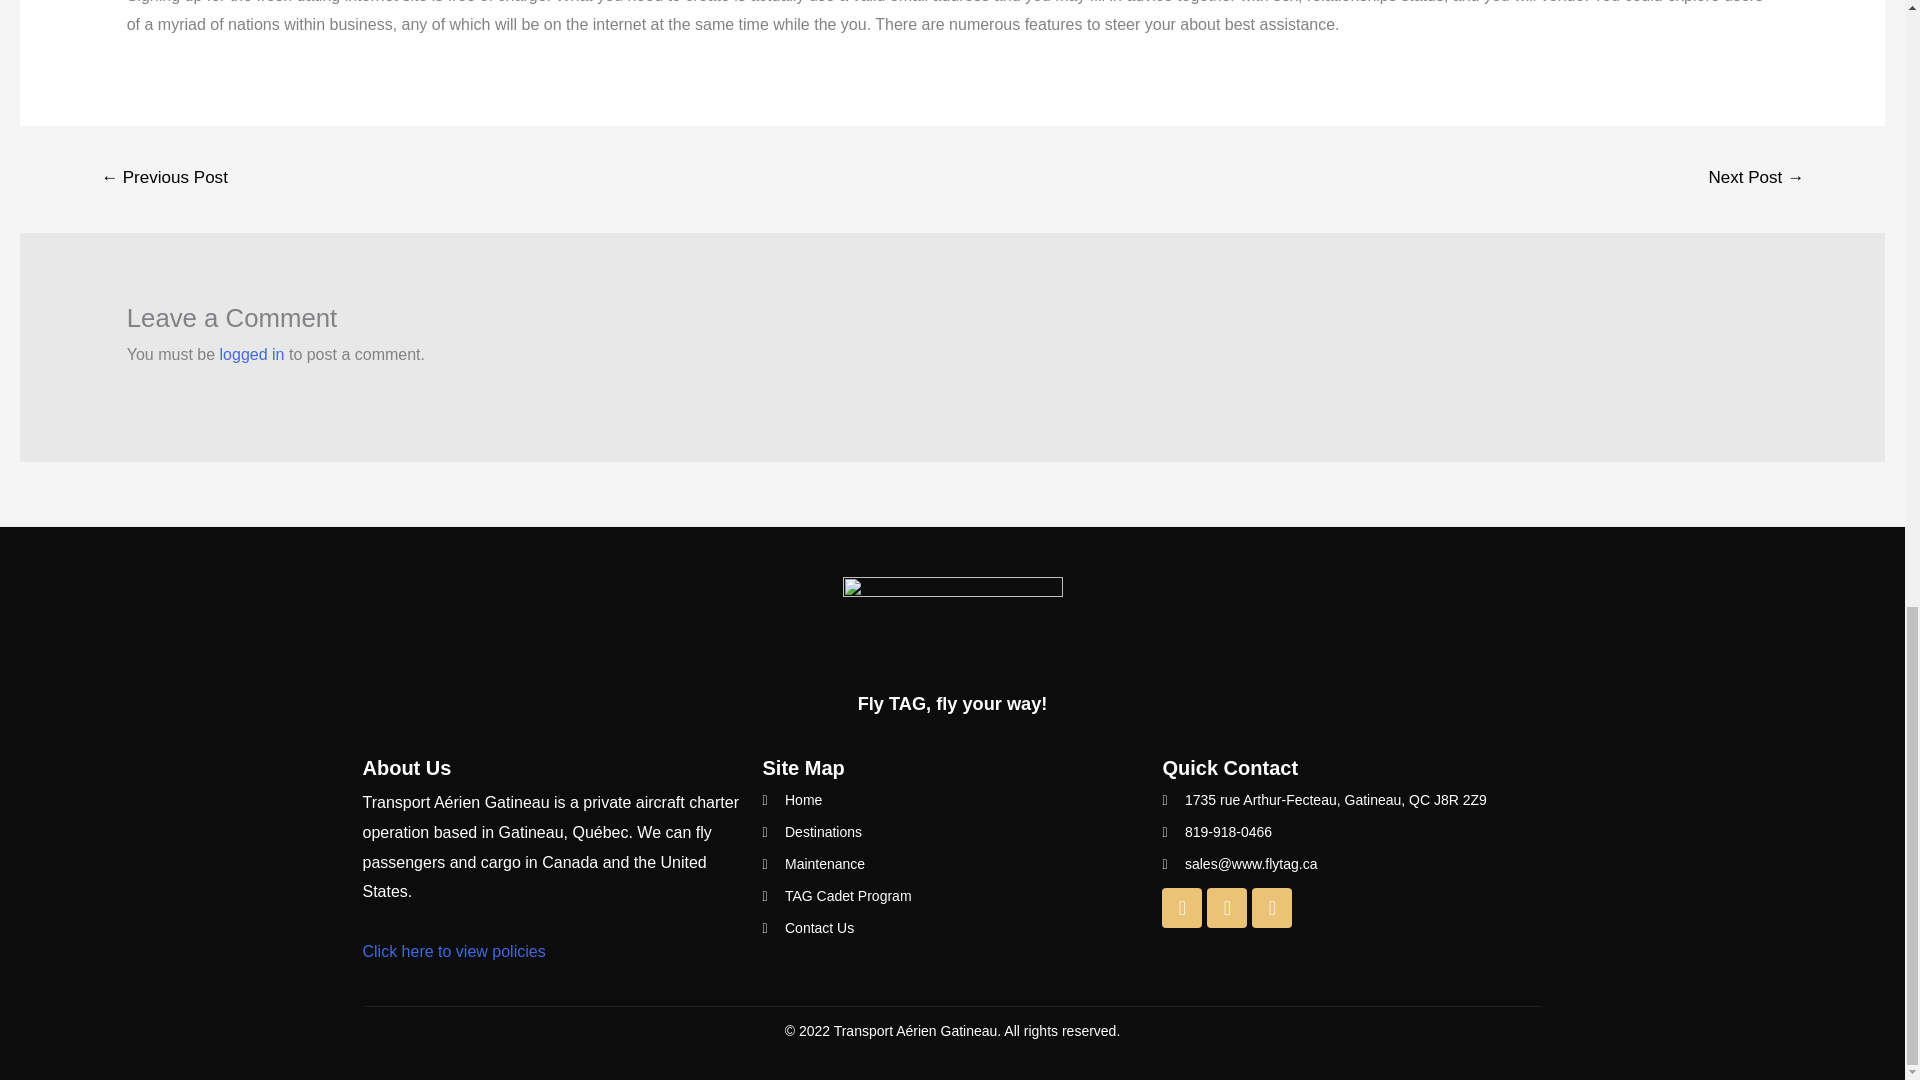  Describe the element at coordinates (454, 951) in the screenshot. I see `Click here to view policies` at that location.